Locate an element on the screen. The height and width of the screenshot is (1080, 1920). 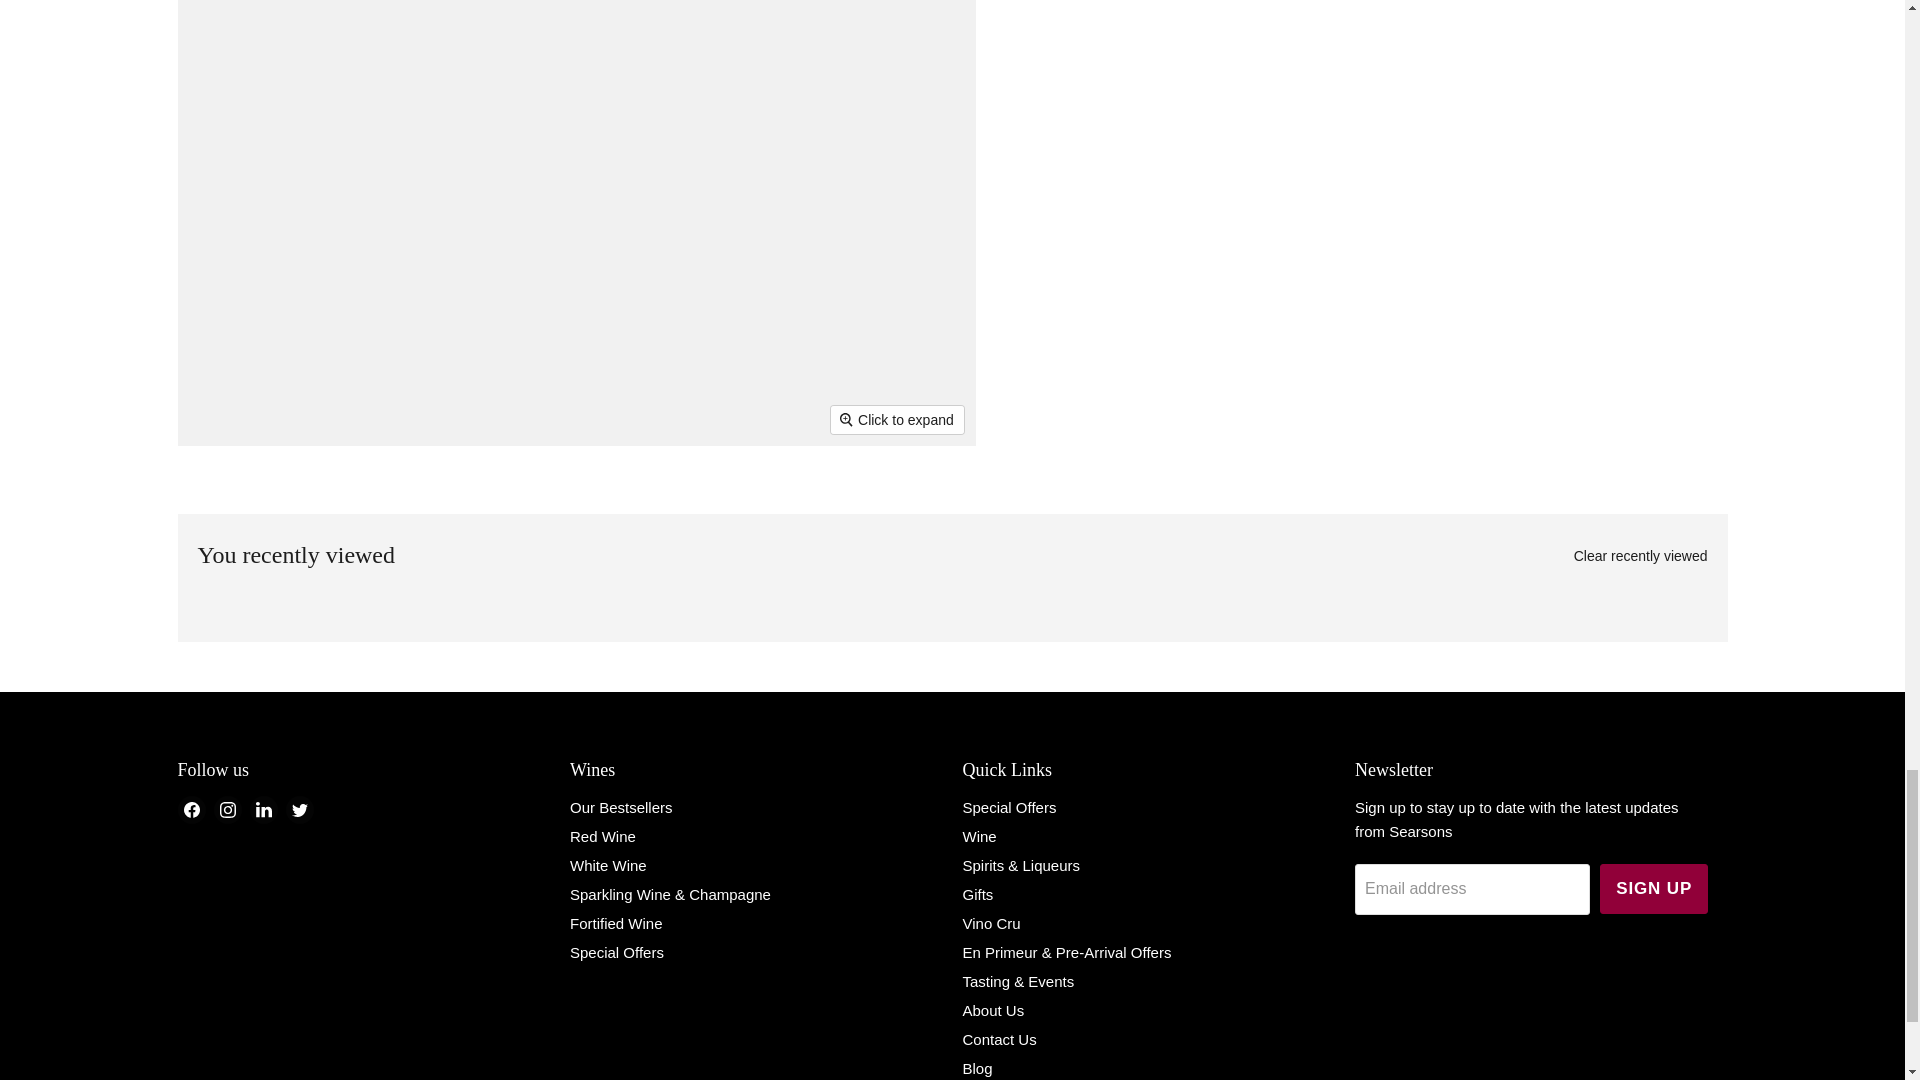
LinkedIn is located at coordinates (264, 810).